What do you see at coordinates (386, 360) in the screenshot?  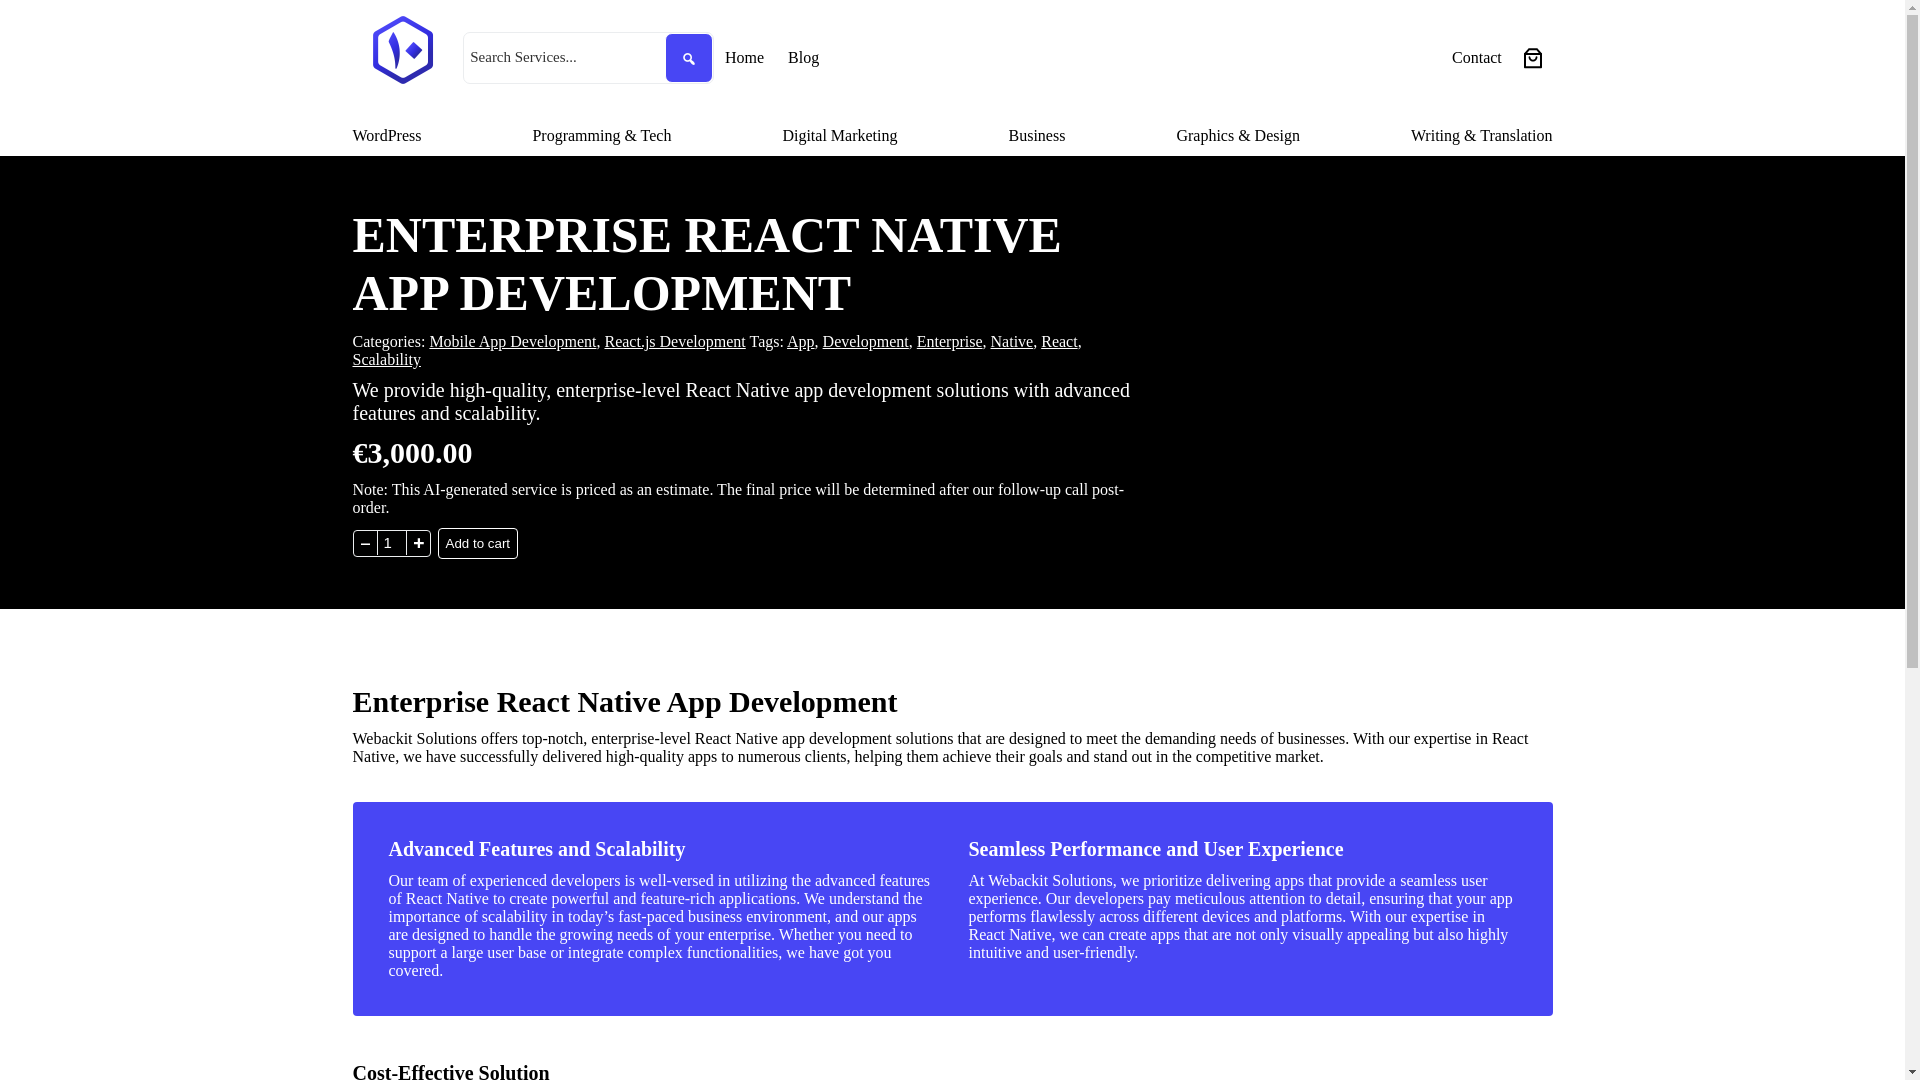 I see `Scalability` at bounding box center [386, 360].